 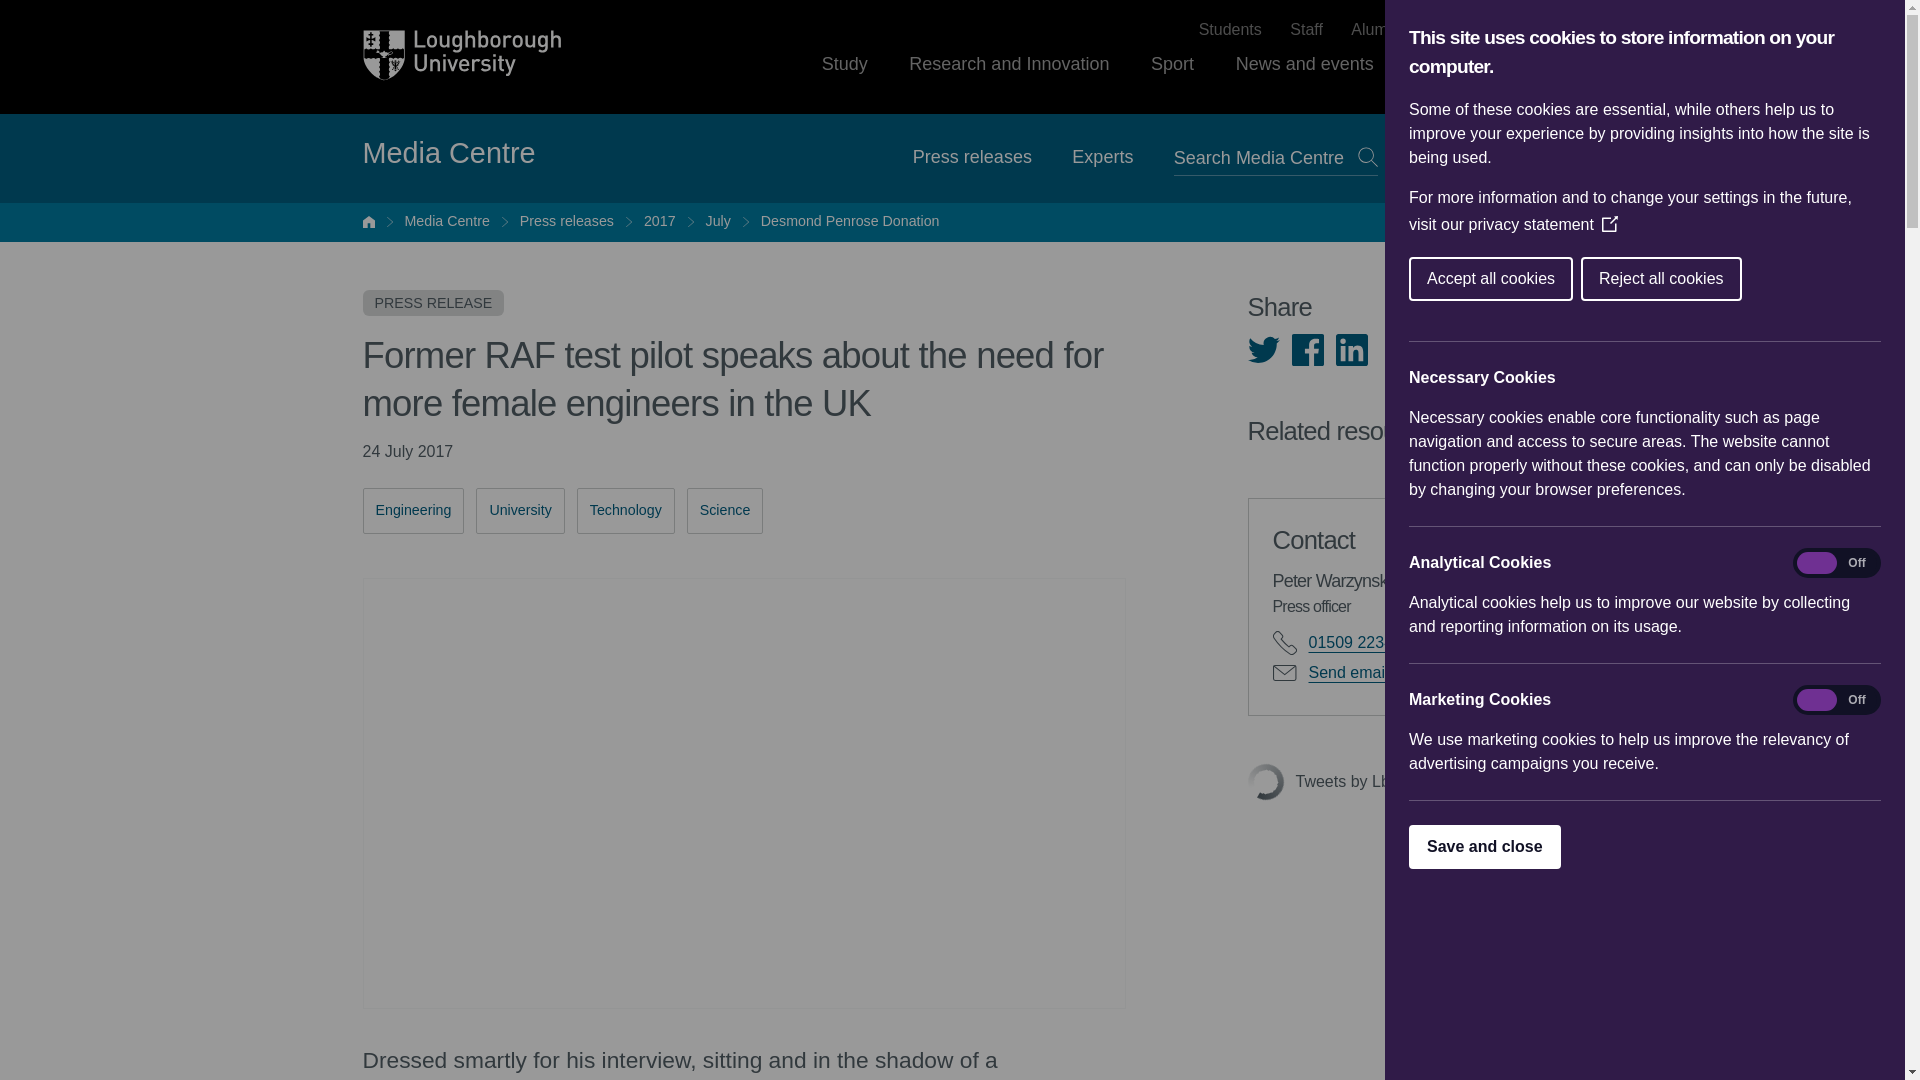 What do you see at coordinates (1446, 30) in the screenshot?
I see `Jobs` at bounding box center [1446, 30].